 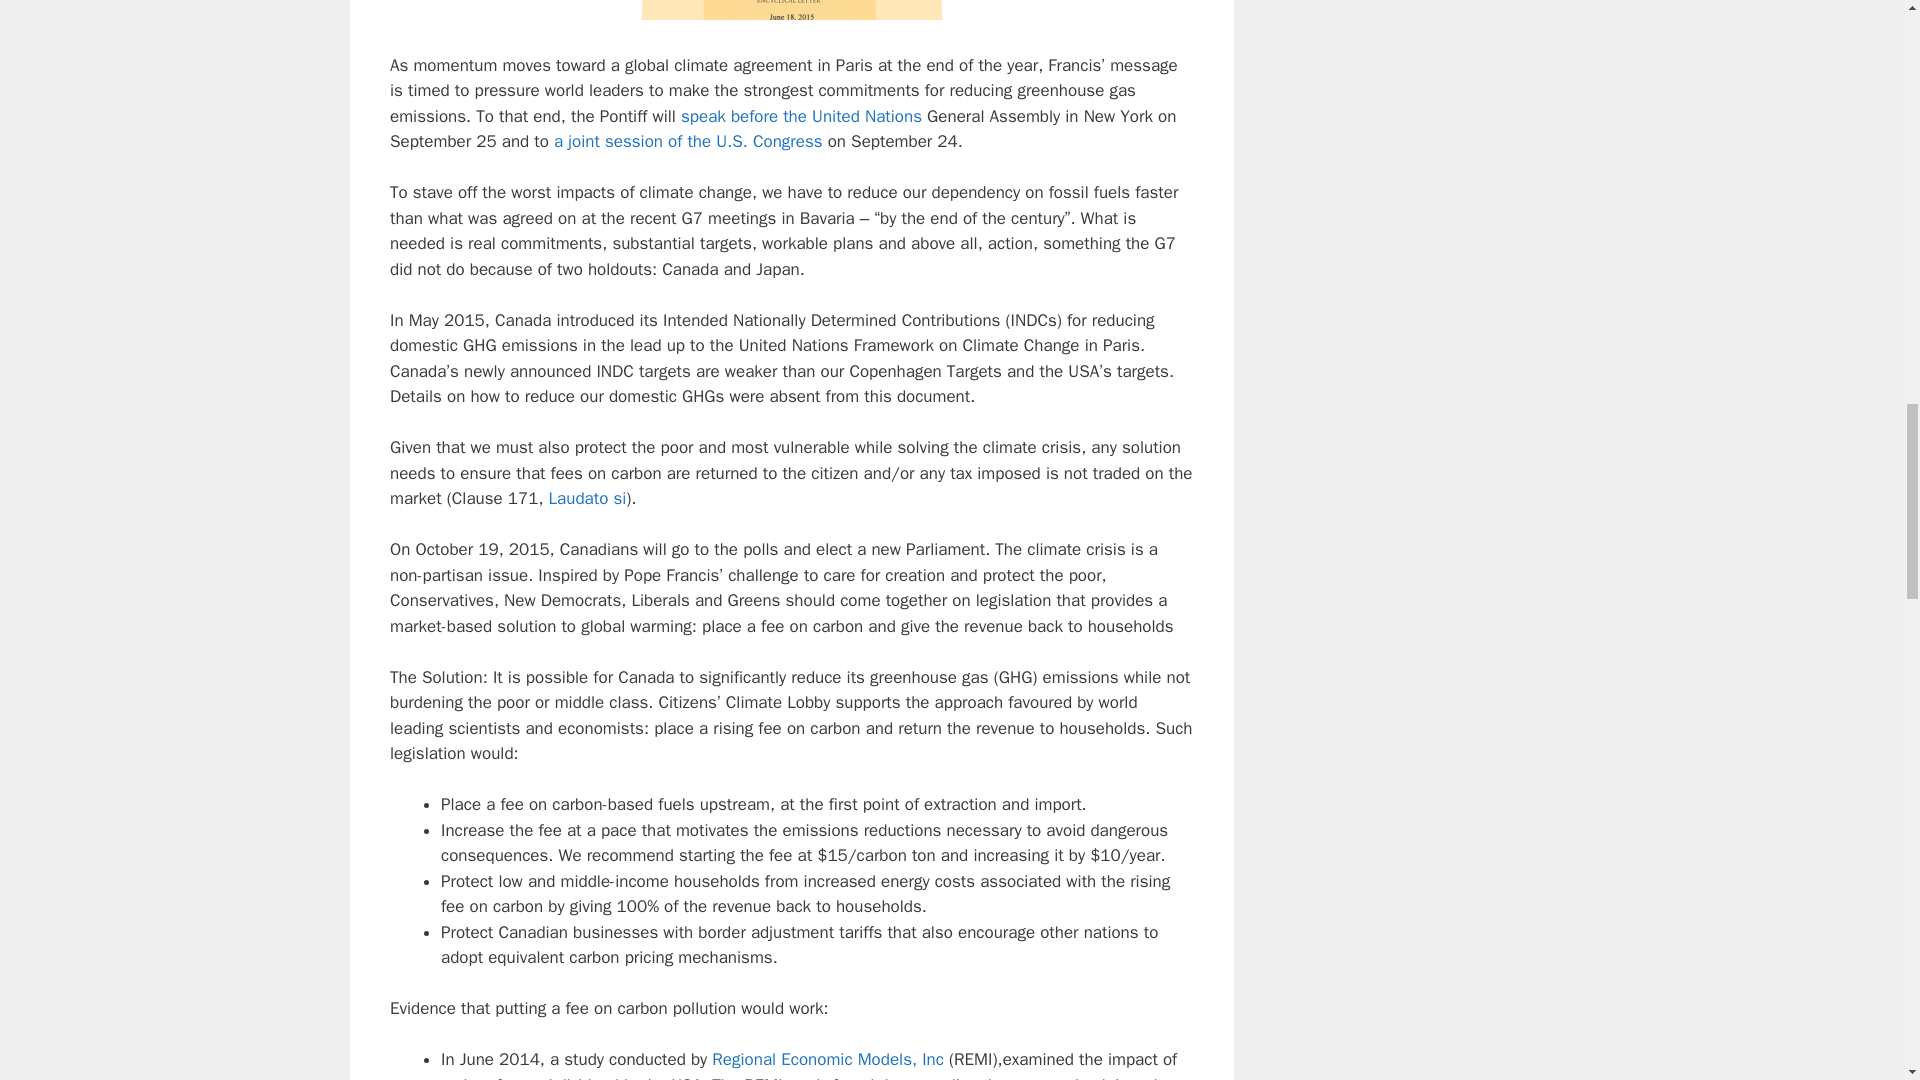 What do you see at coordinates (688, 141) in the screenshot?
I see `a joint session of the U.S. Congress` at bounding box center [688, 141].